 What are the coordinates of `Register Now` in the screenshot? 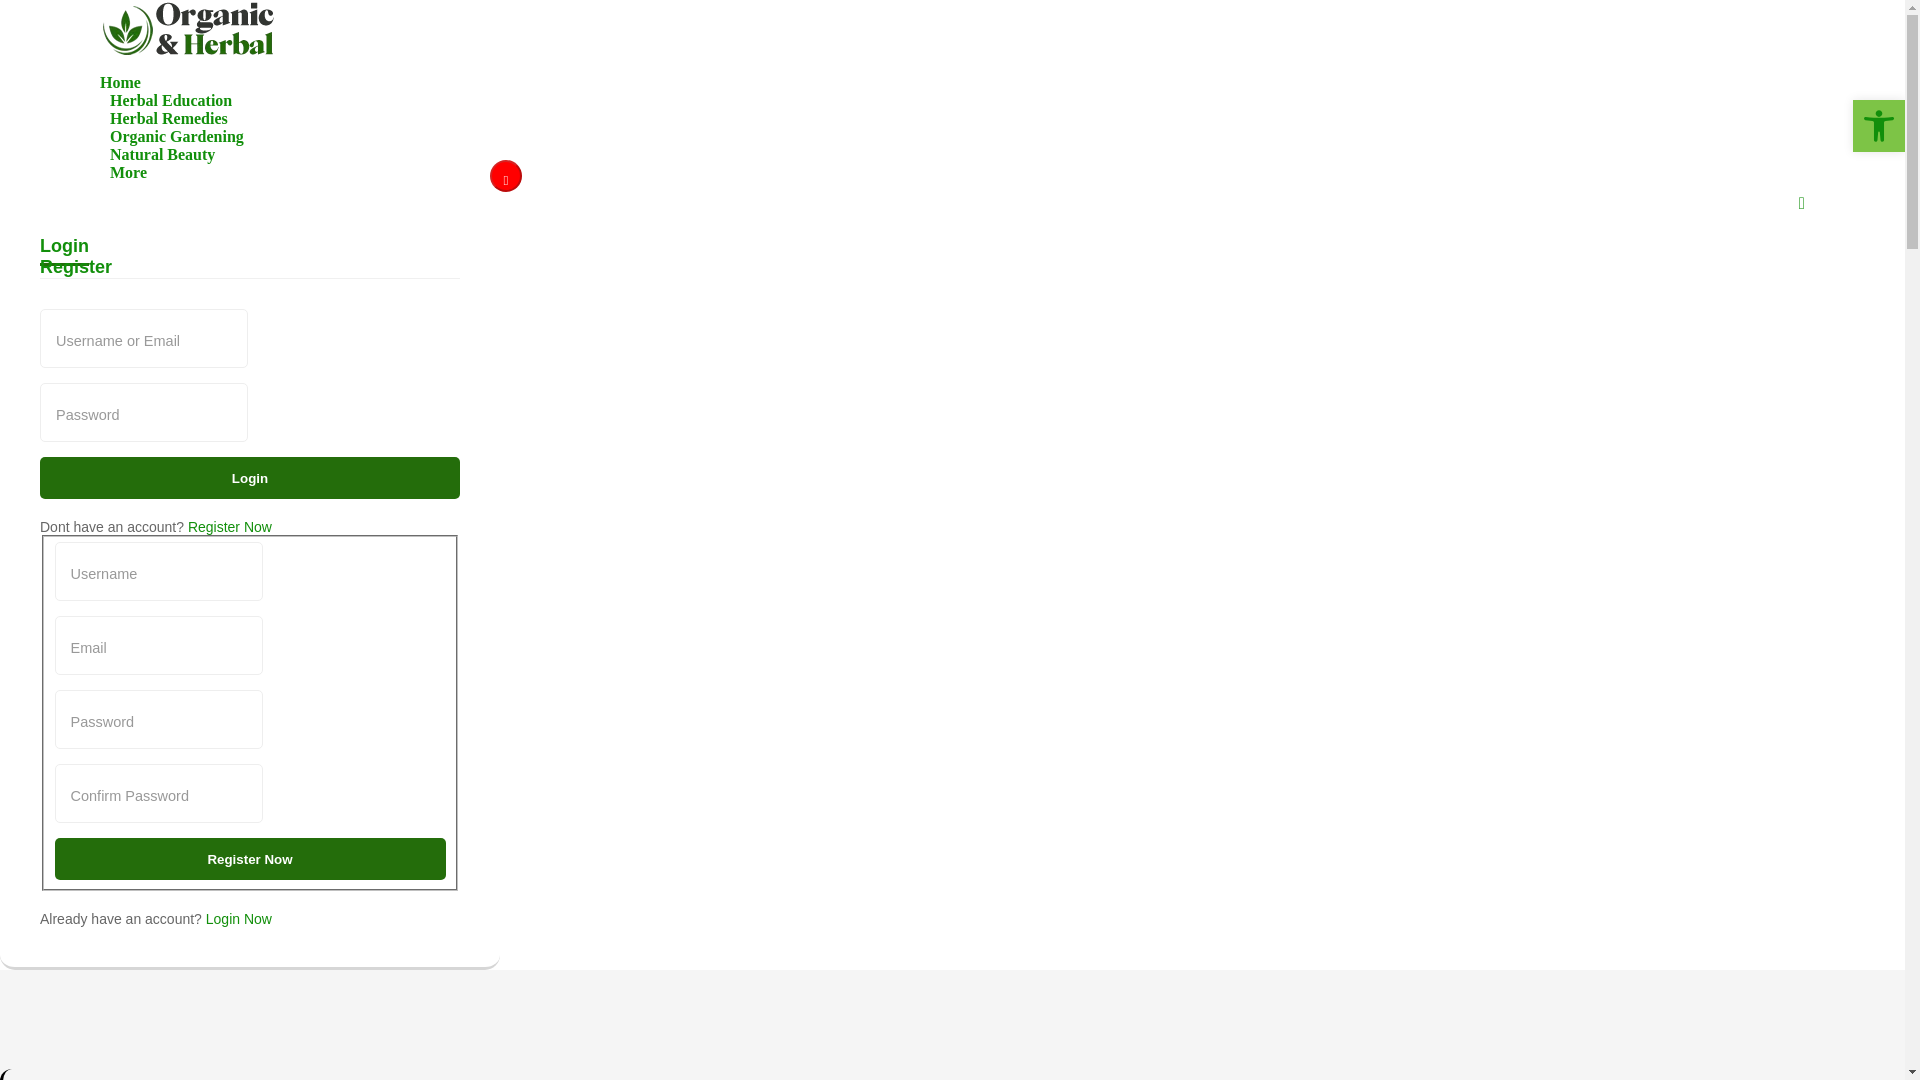 It's located at (249, 859).